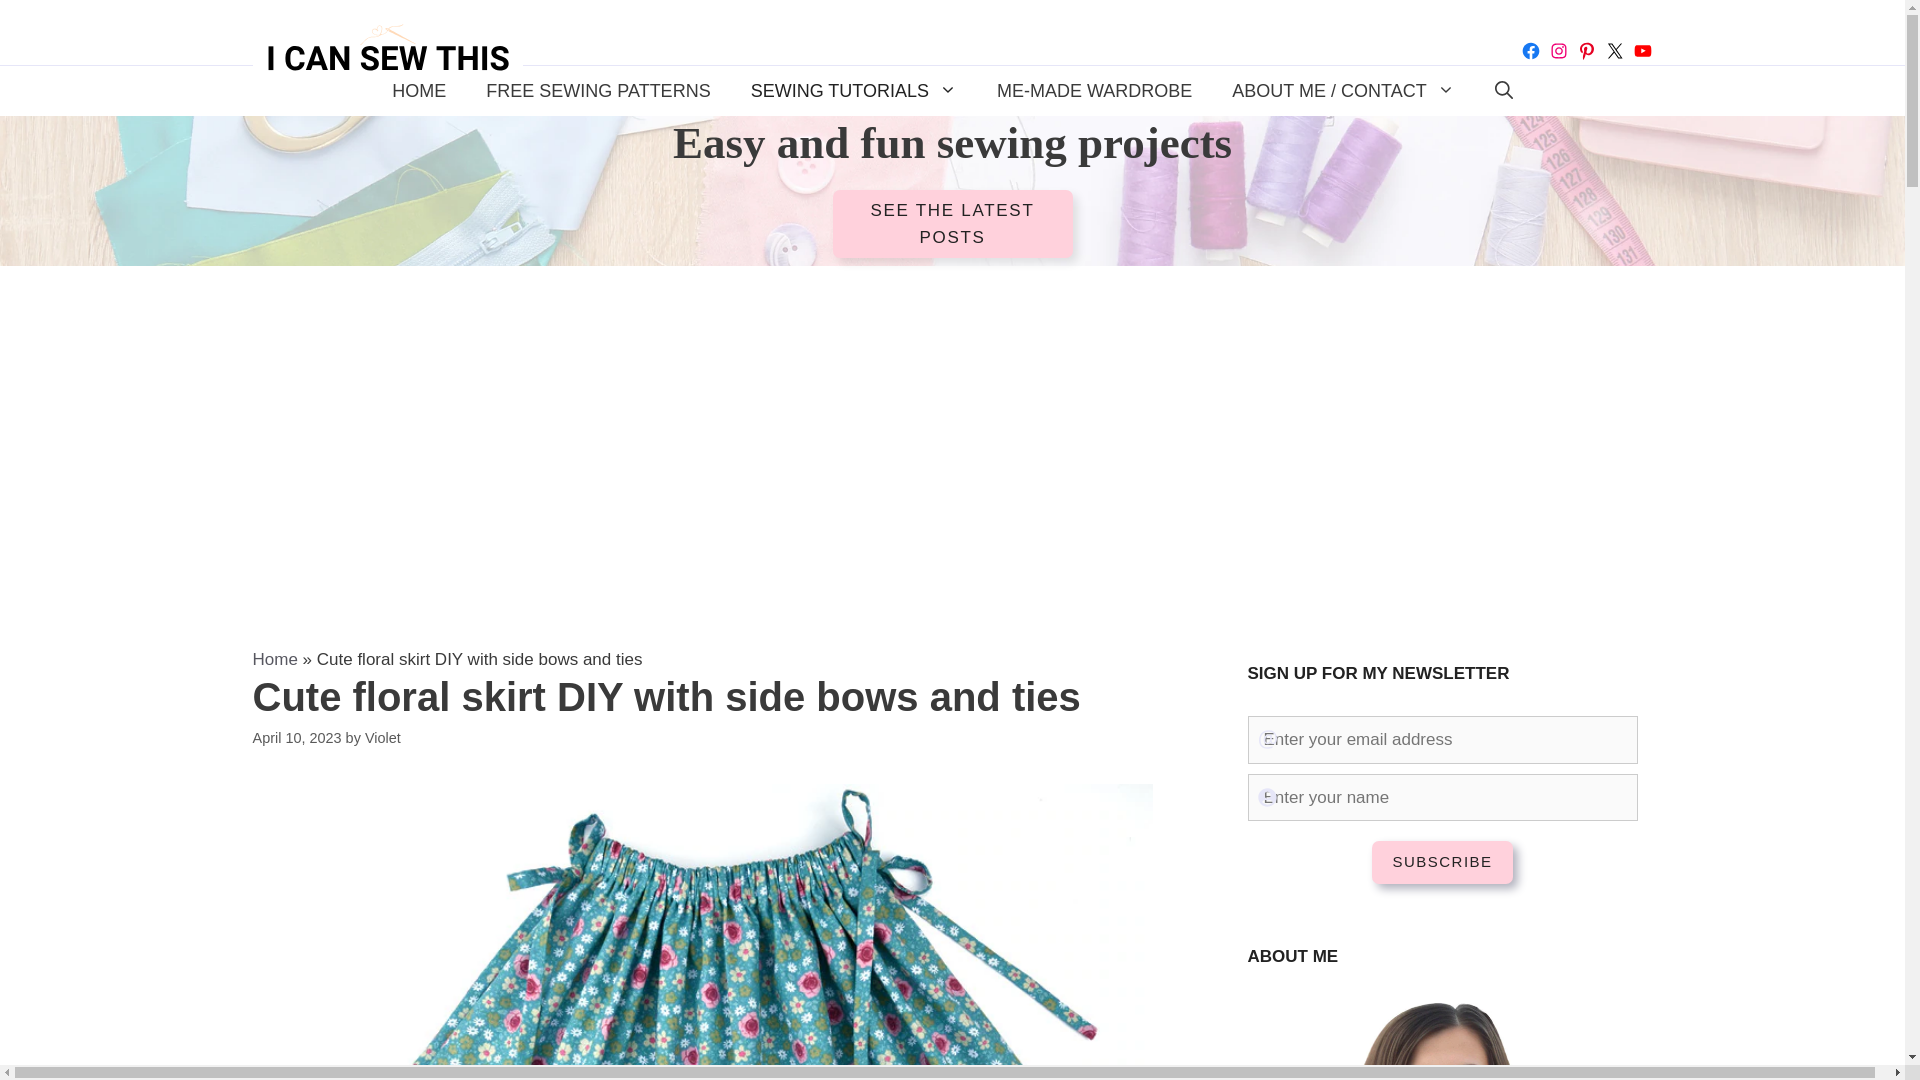  I want to click on FREE SEWING PATTERNS, so click(598, 90).